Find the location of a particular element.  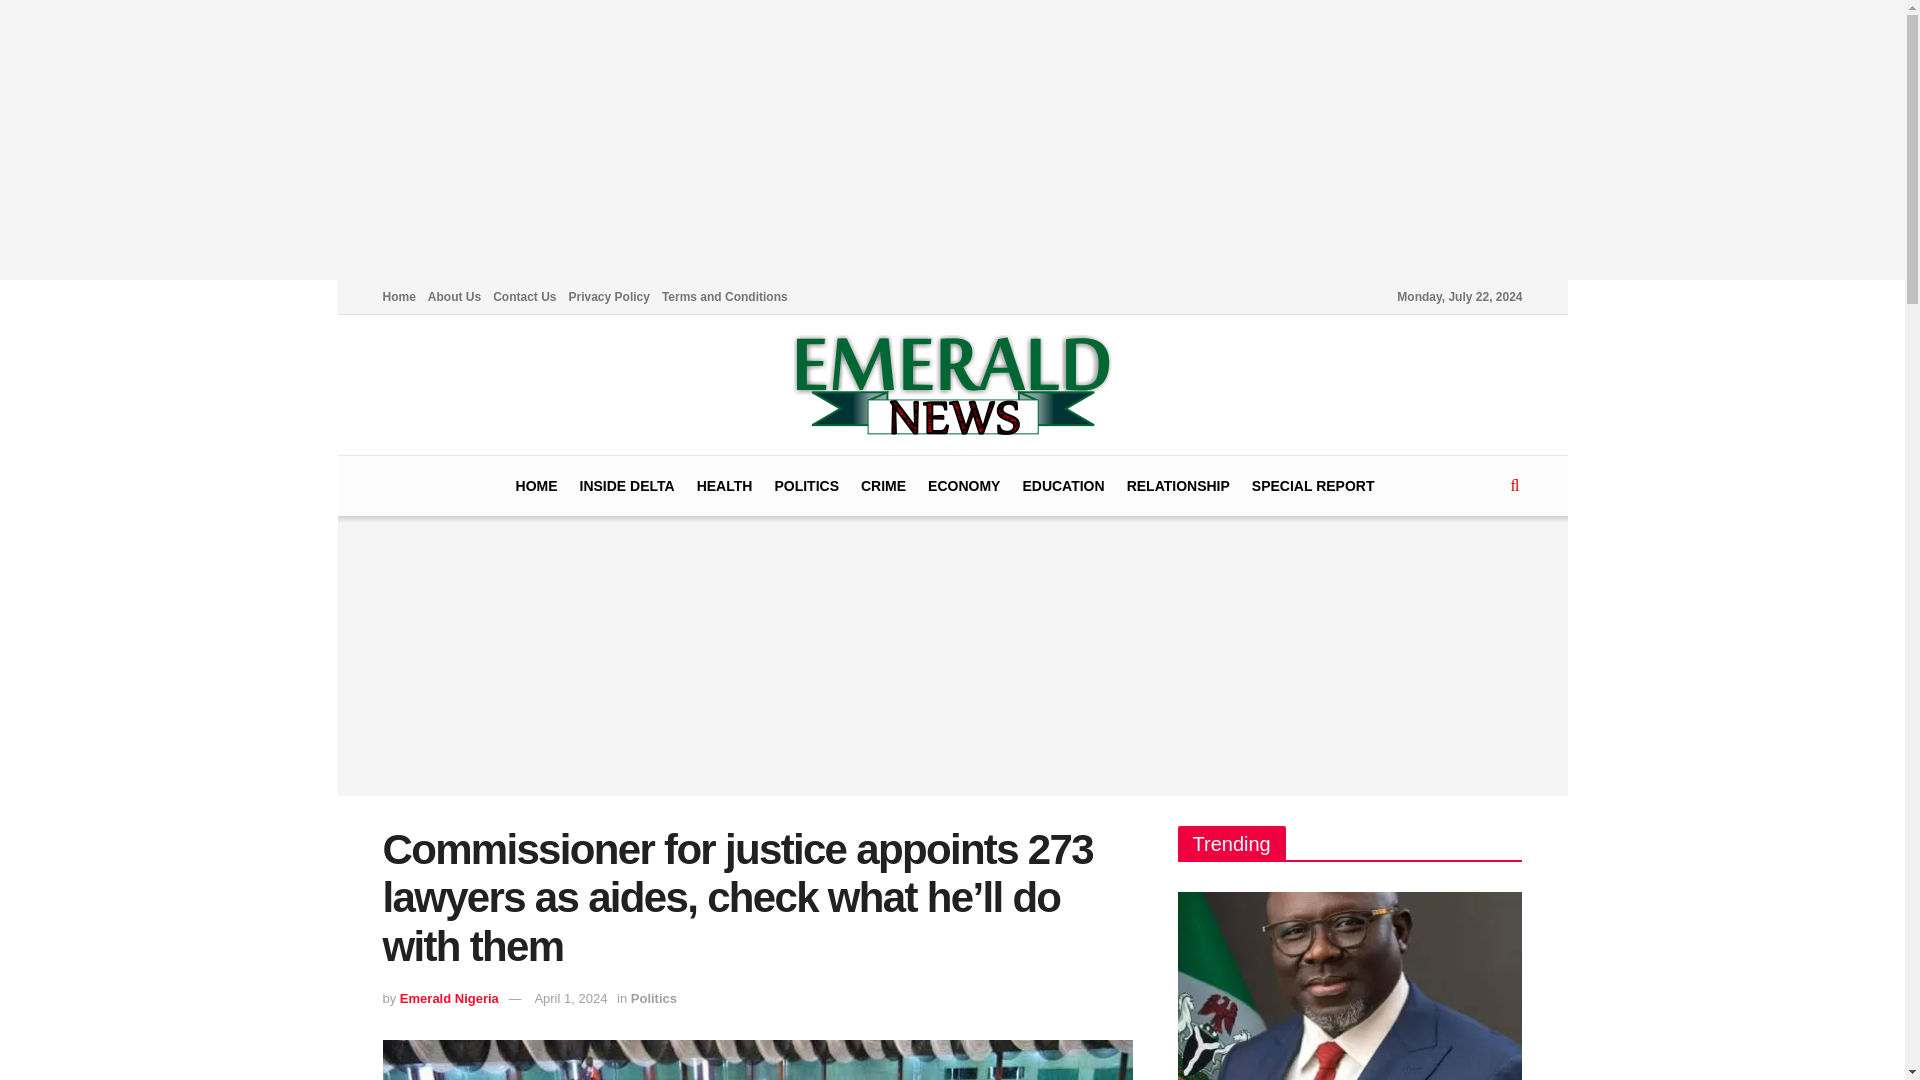

POLITICS is located at coordinates (806, 486).